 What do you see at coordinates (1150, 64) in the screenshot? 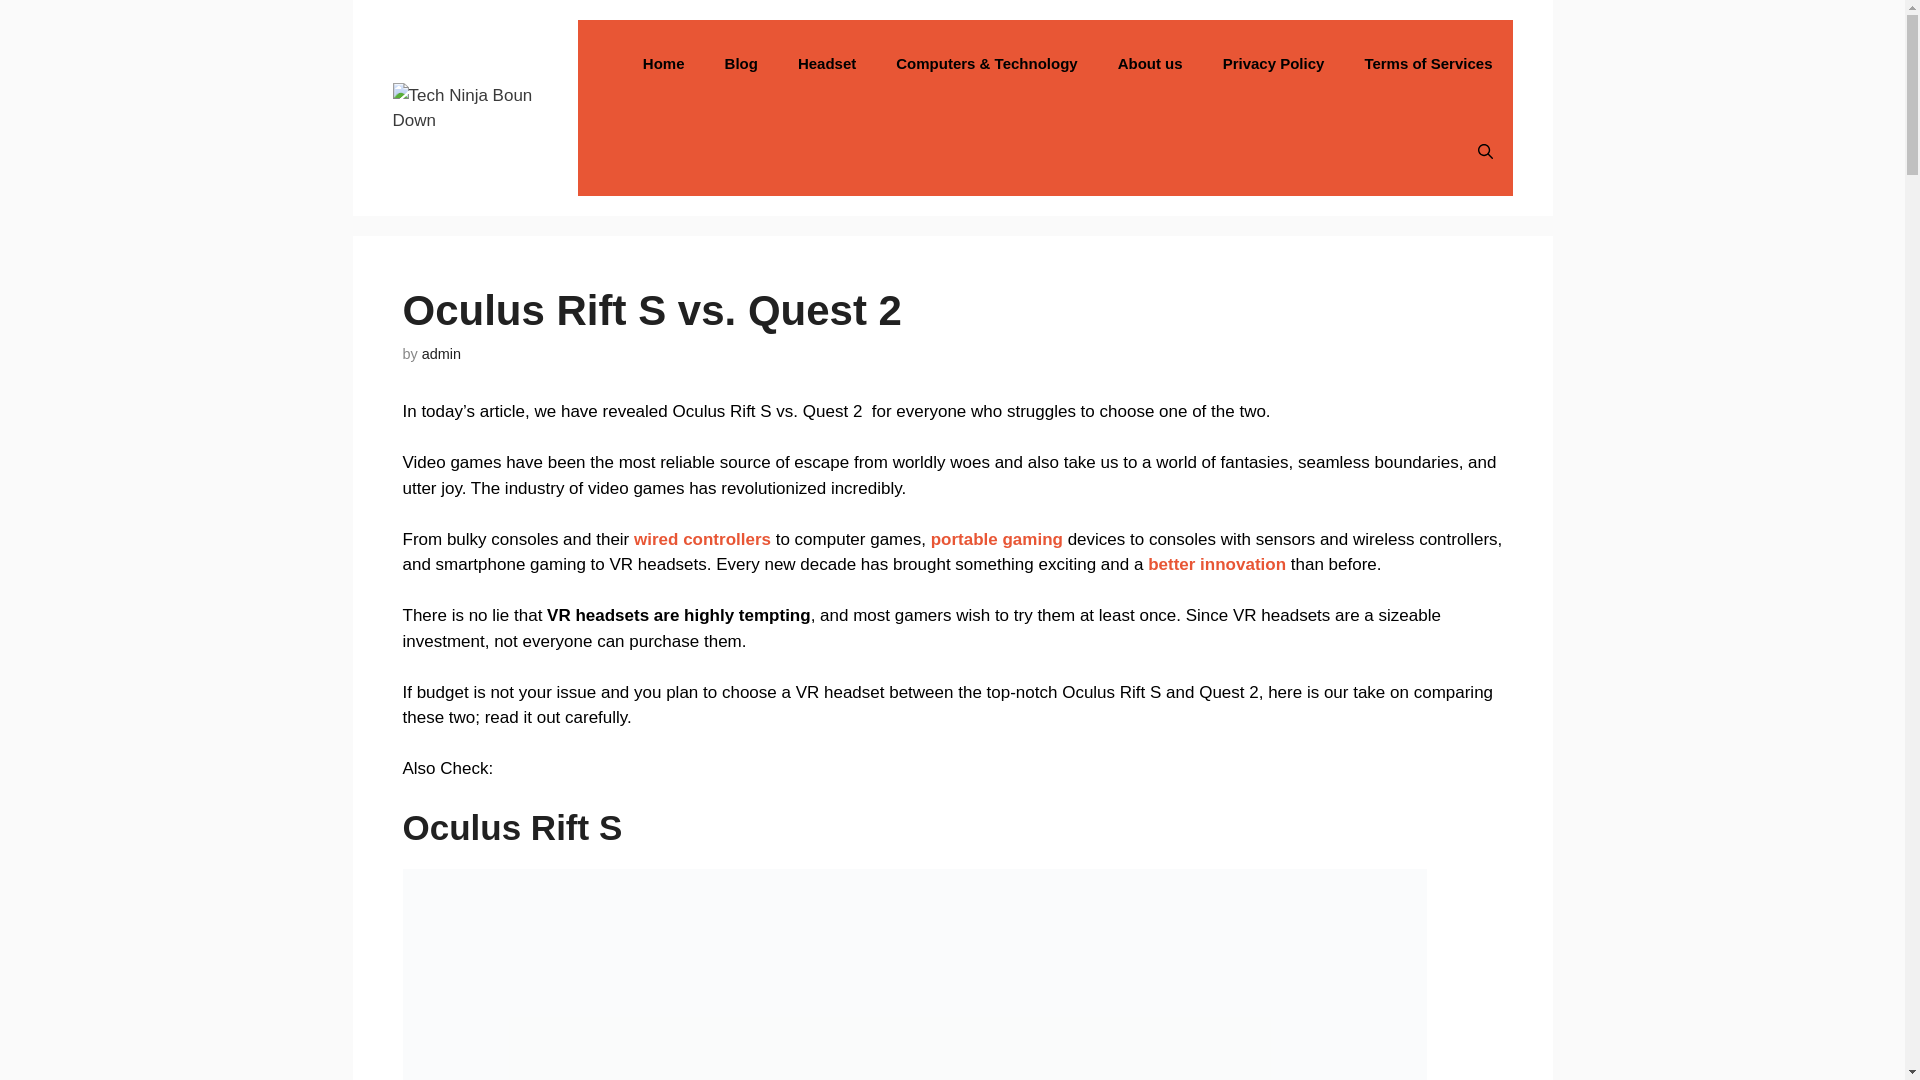
I see `About us` at bounding box center [1150, 64].